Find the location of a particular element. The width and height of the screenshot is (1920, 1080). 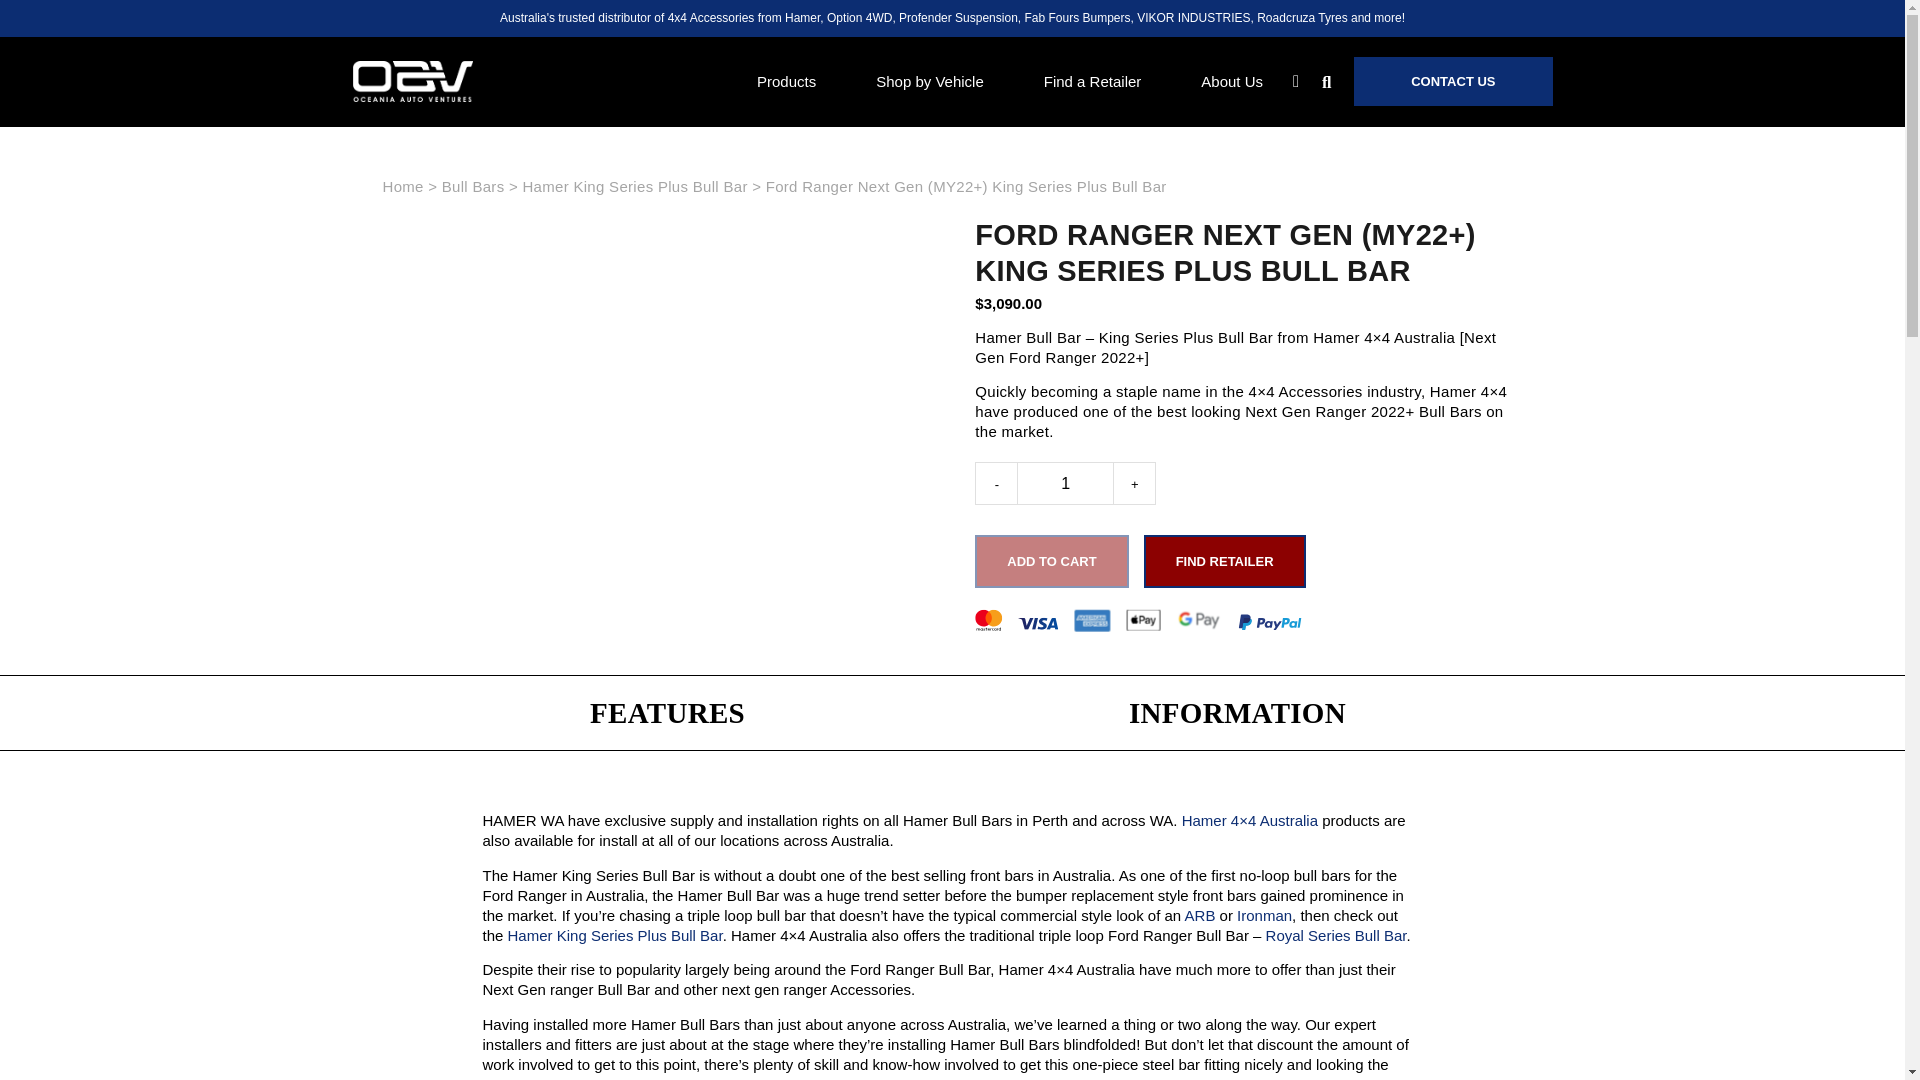

Hamer King Series Plus Bull Bar is located at coordinates (634, 186).